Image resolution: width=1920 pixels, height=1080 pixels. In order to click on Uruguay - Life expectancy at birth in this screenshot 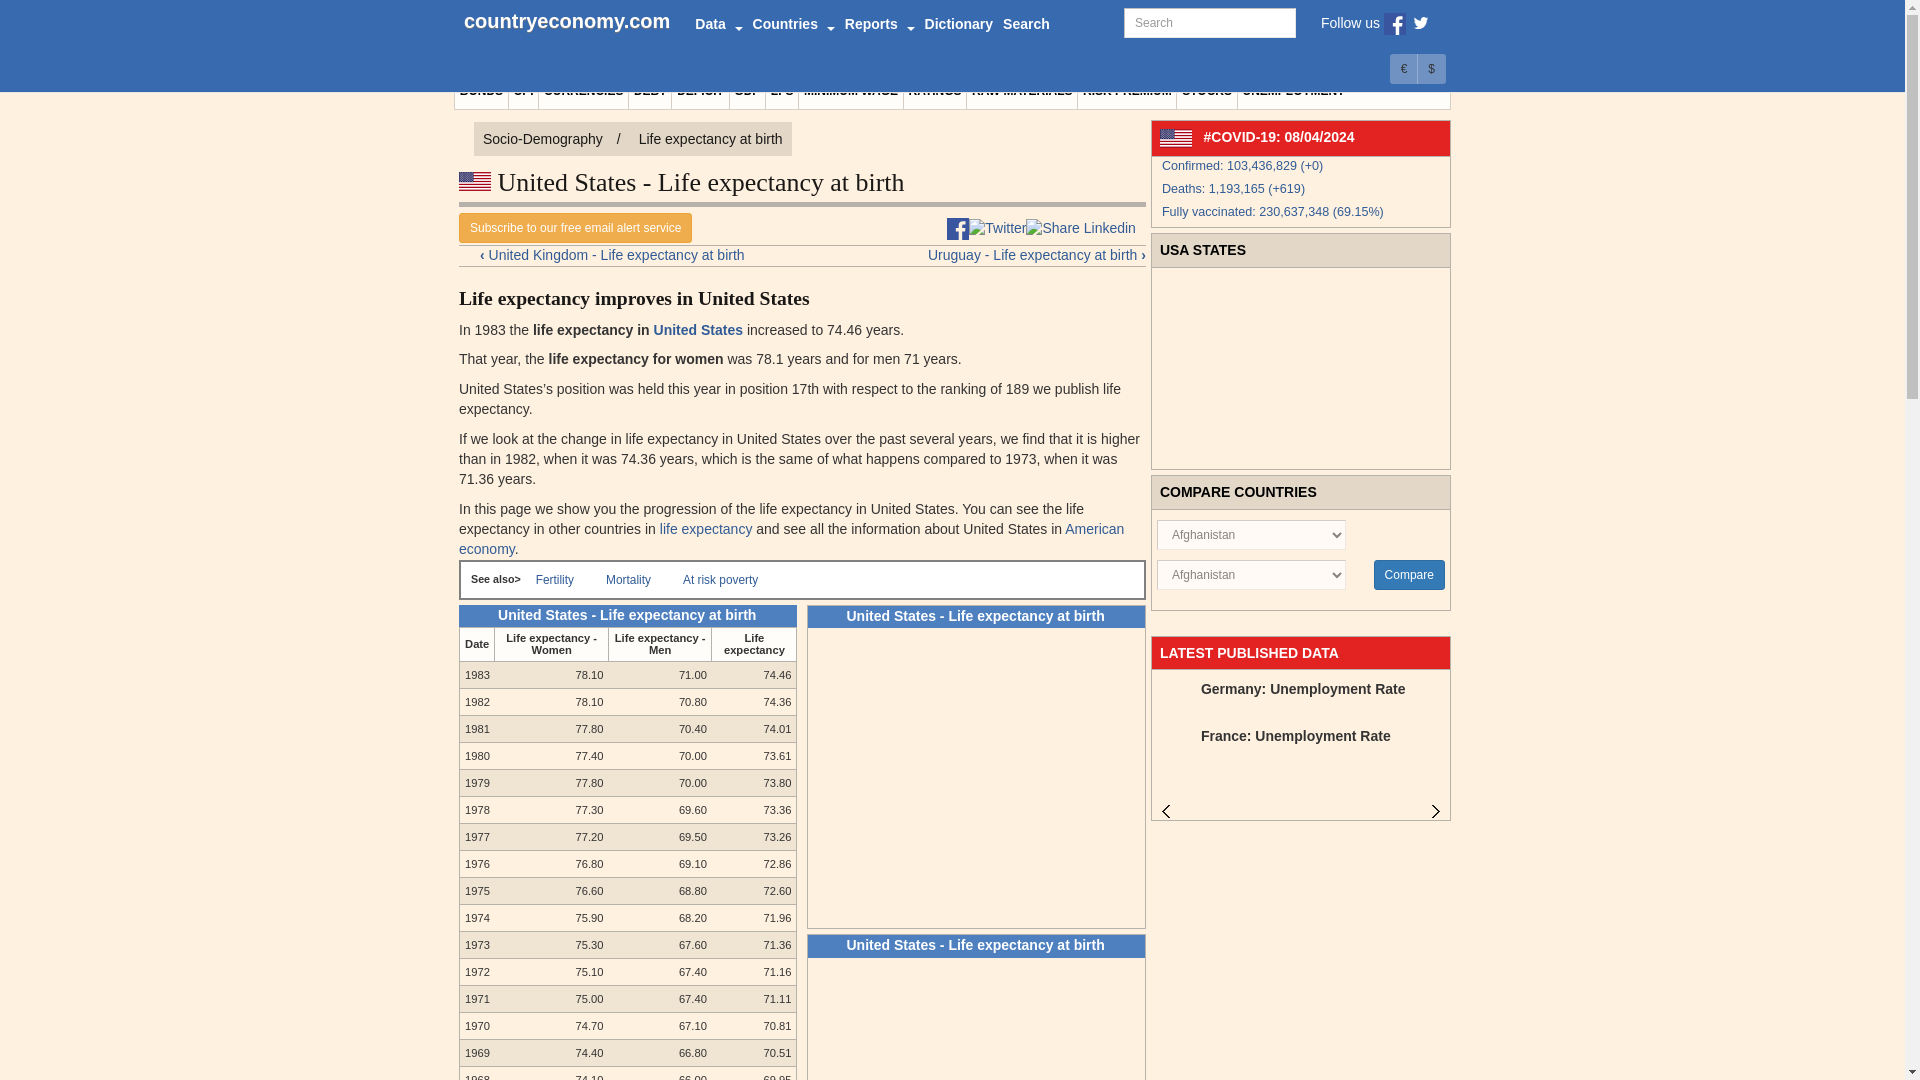, I will do `click(1006, 256)`.